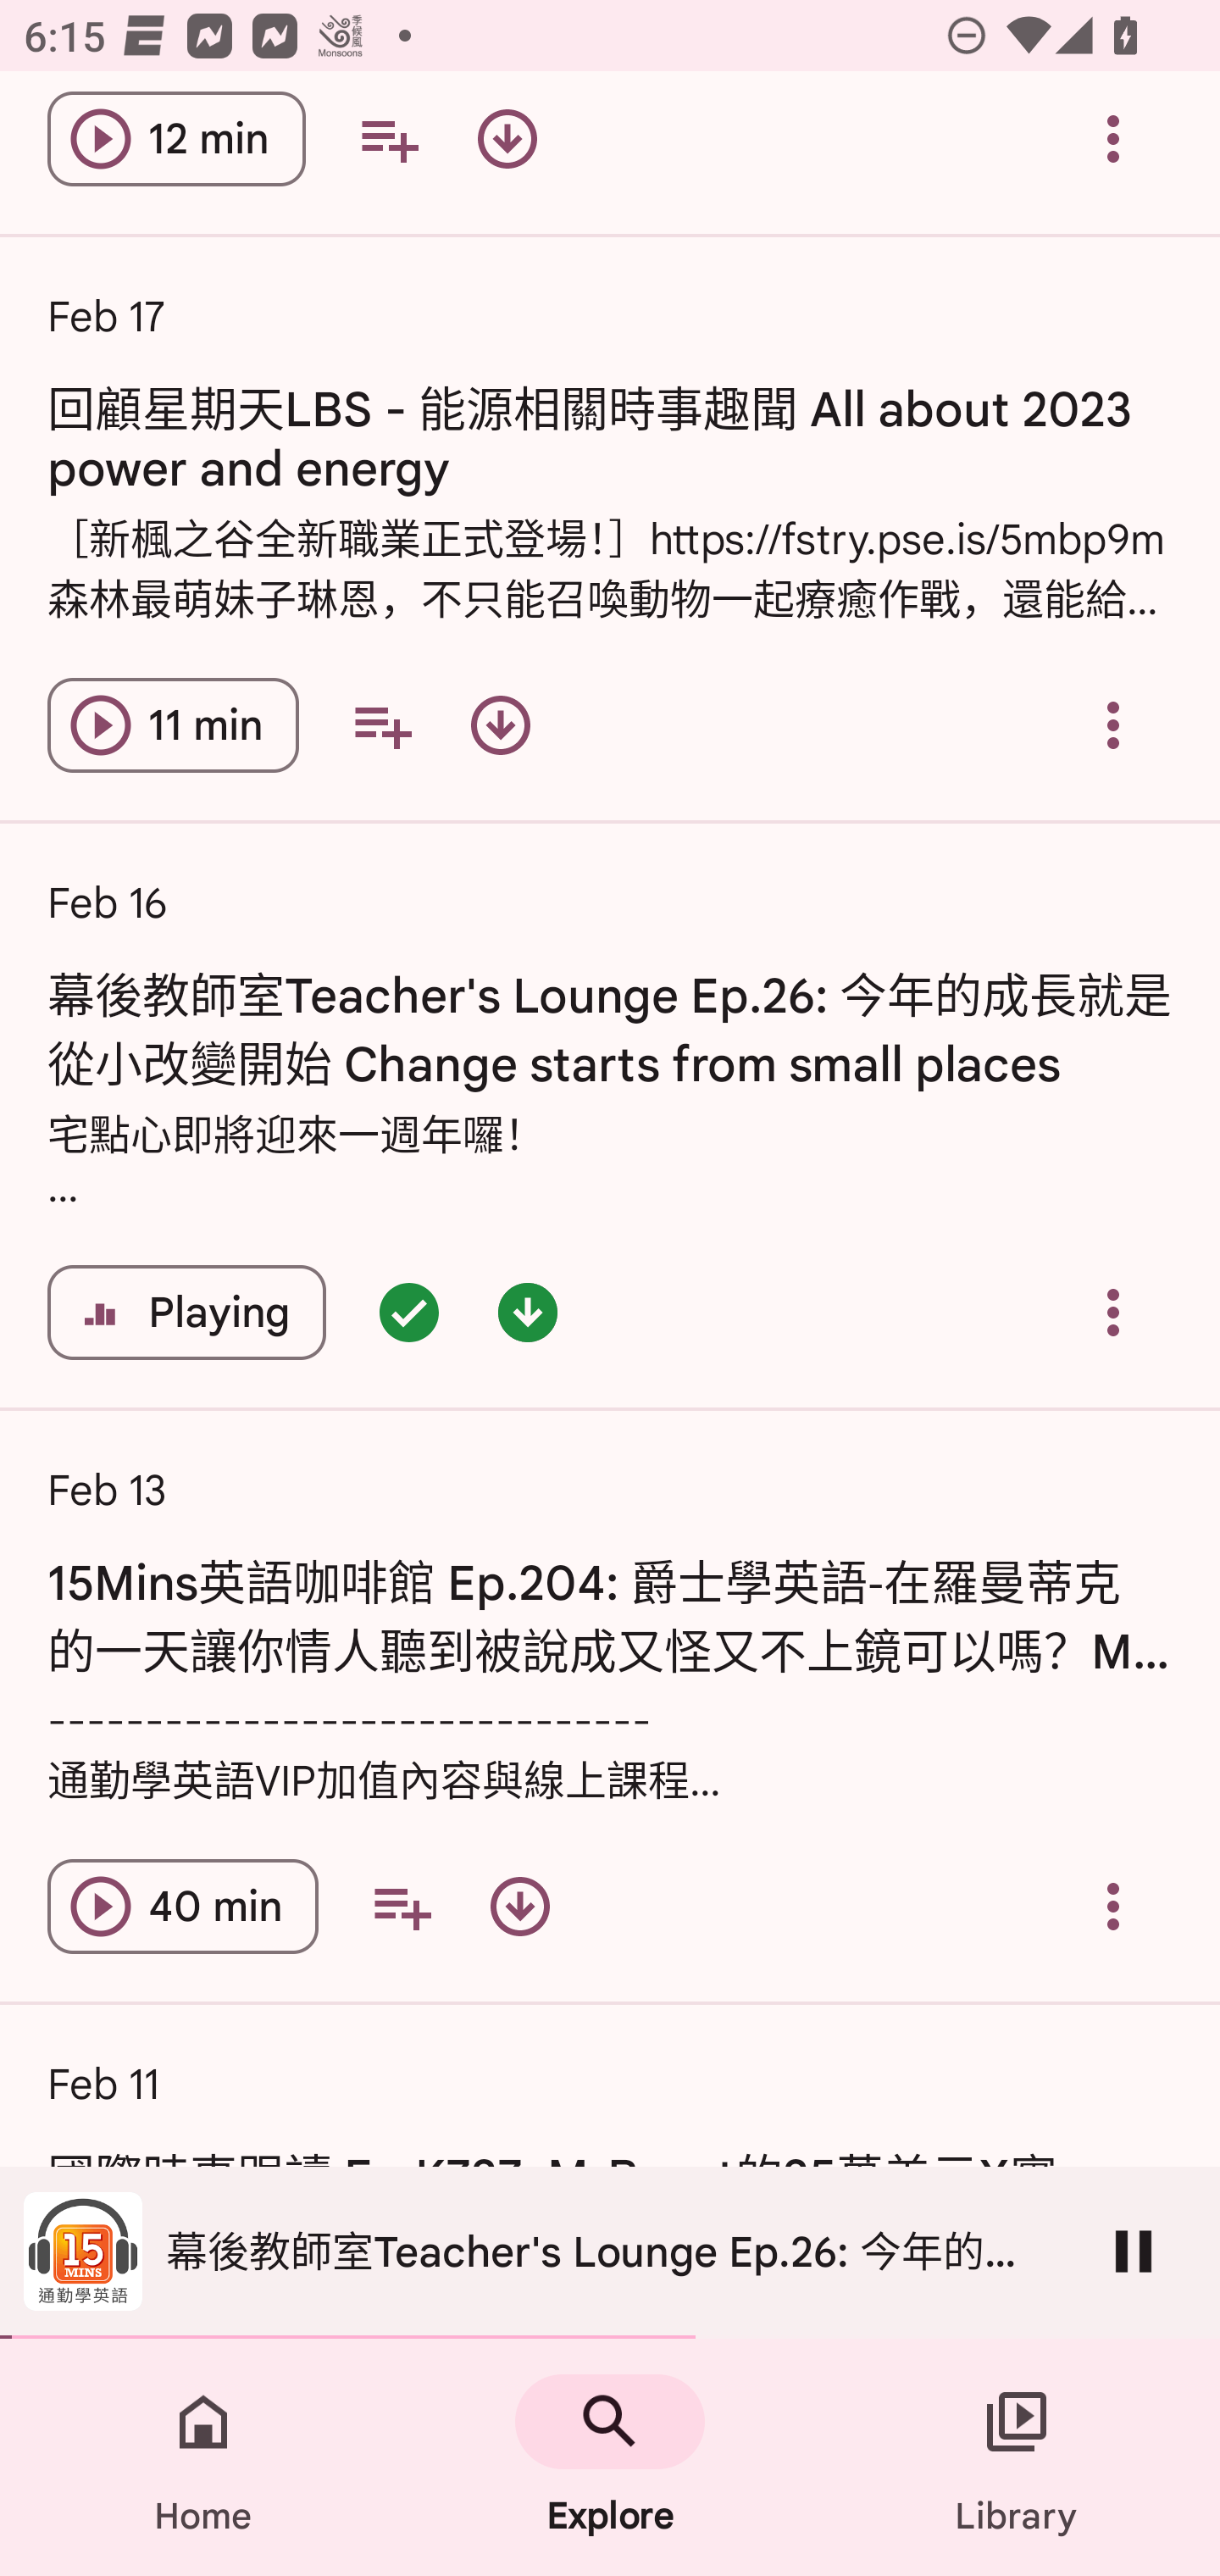 The height and width of the screenshot is (2576, 1220). I want to click on Overflow menu, so click(1113, 1312).